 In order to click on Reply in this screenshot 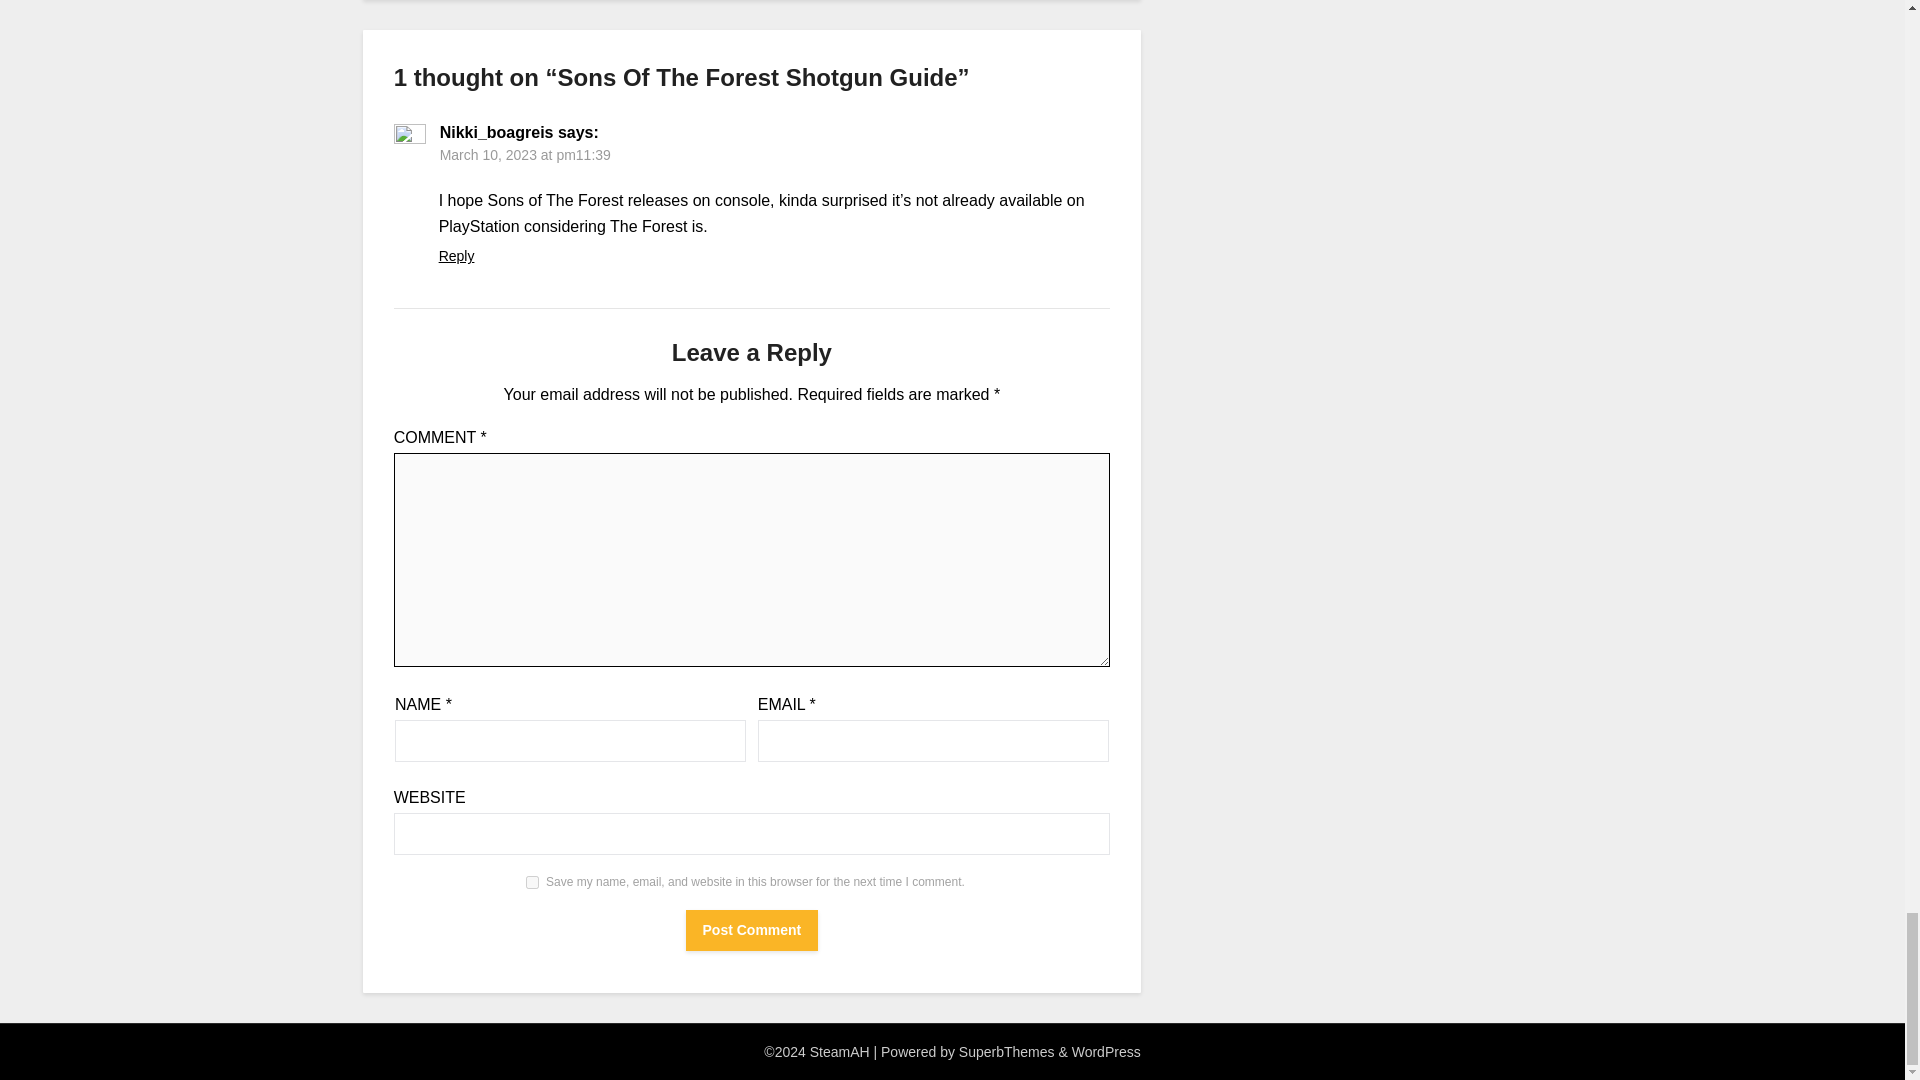, I will do `click(456, 256)`.